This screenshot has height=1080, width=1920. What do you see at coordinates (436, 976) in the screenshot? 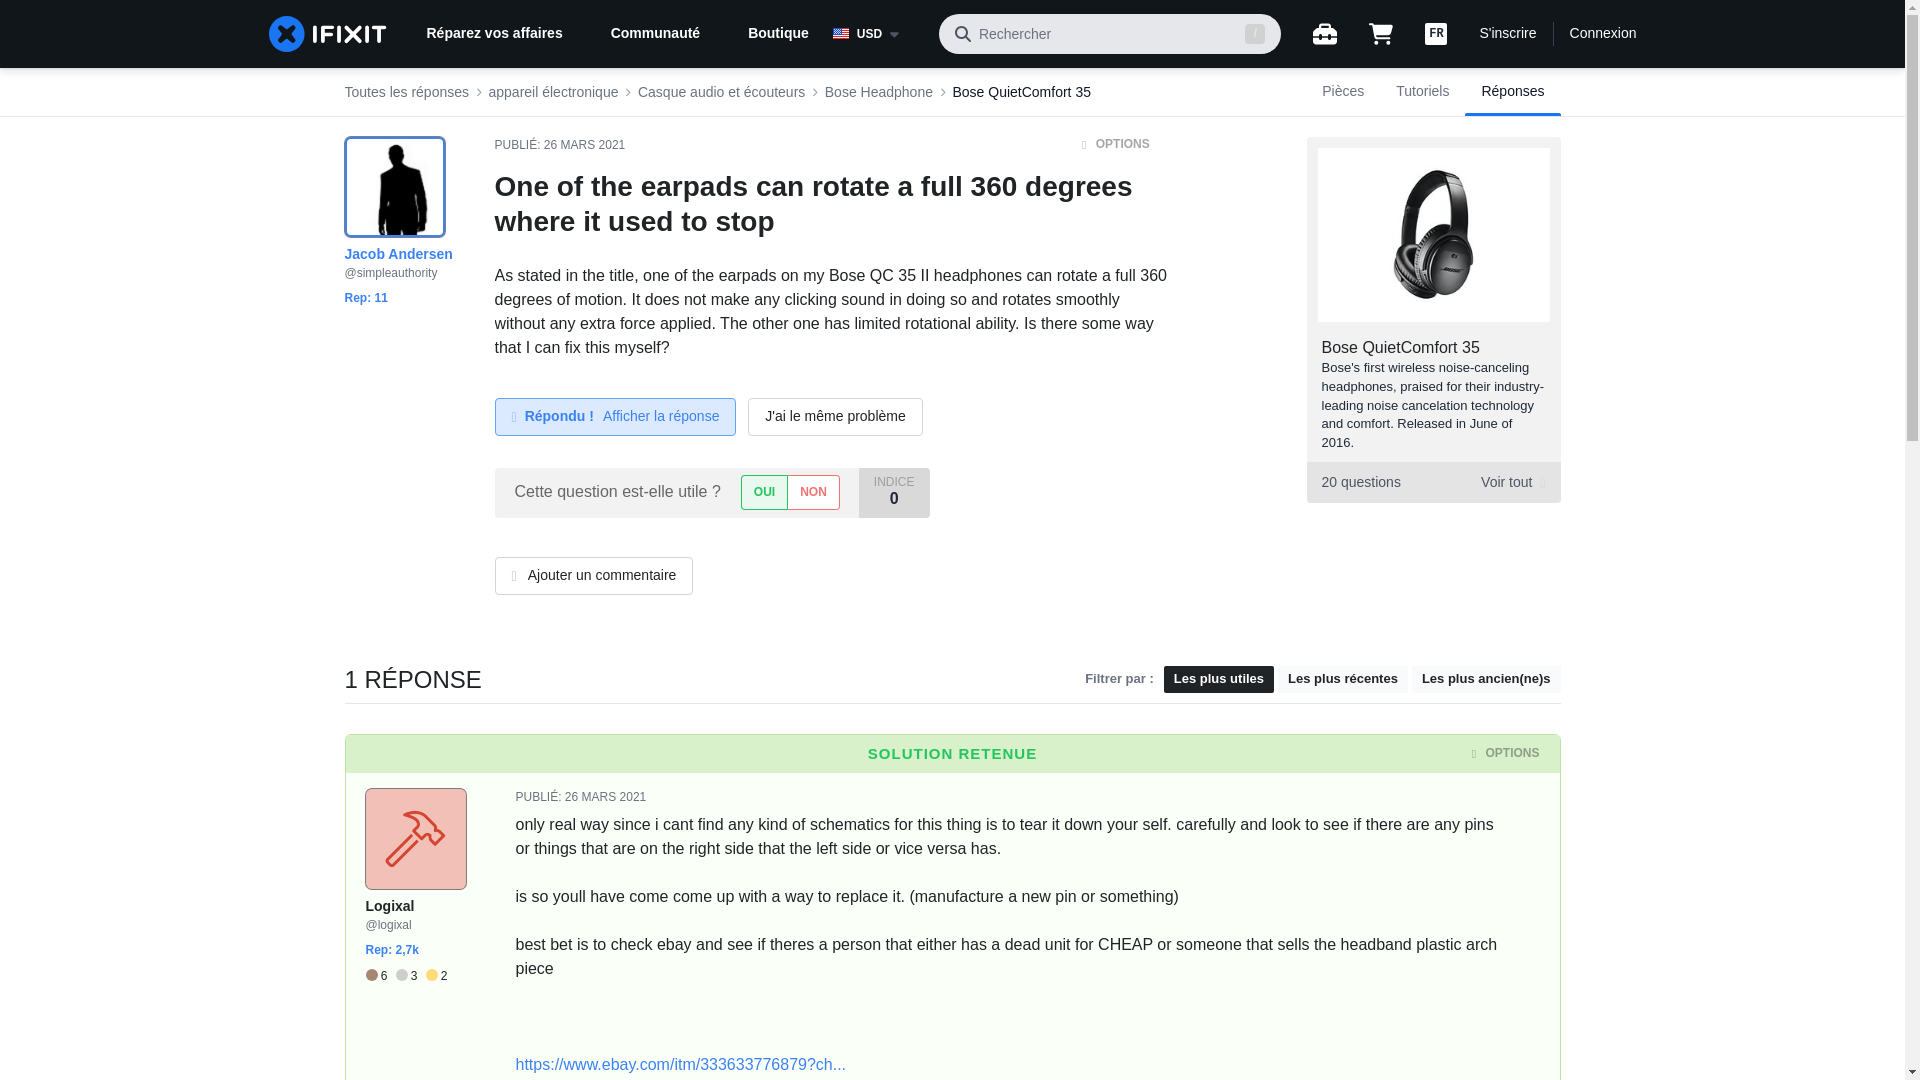
I see `2 badges Or` at bounding box center [436, 976].